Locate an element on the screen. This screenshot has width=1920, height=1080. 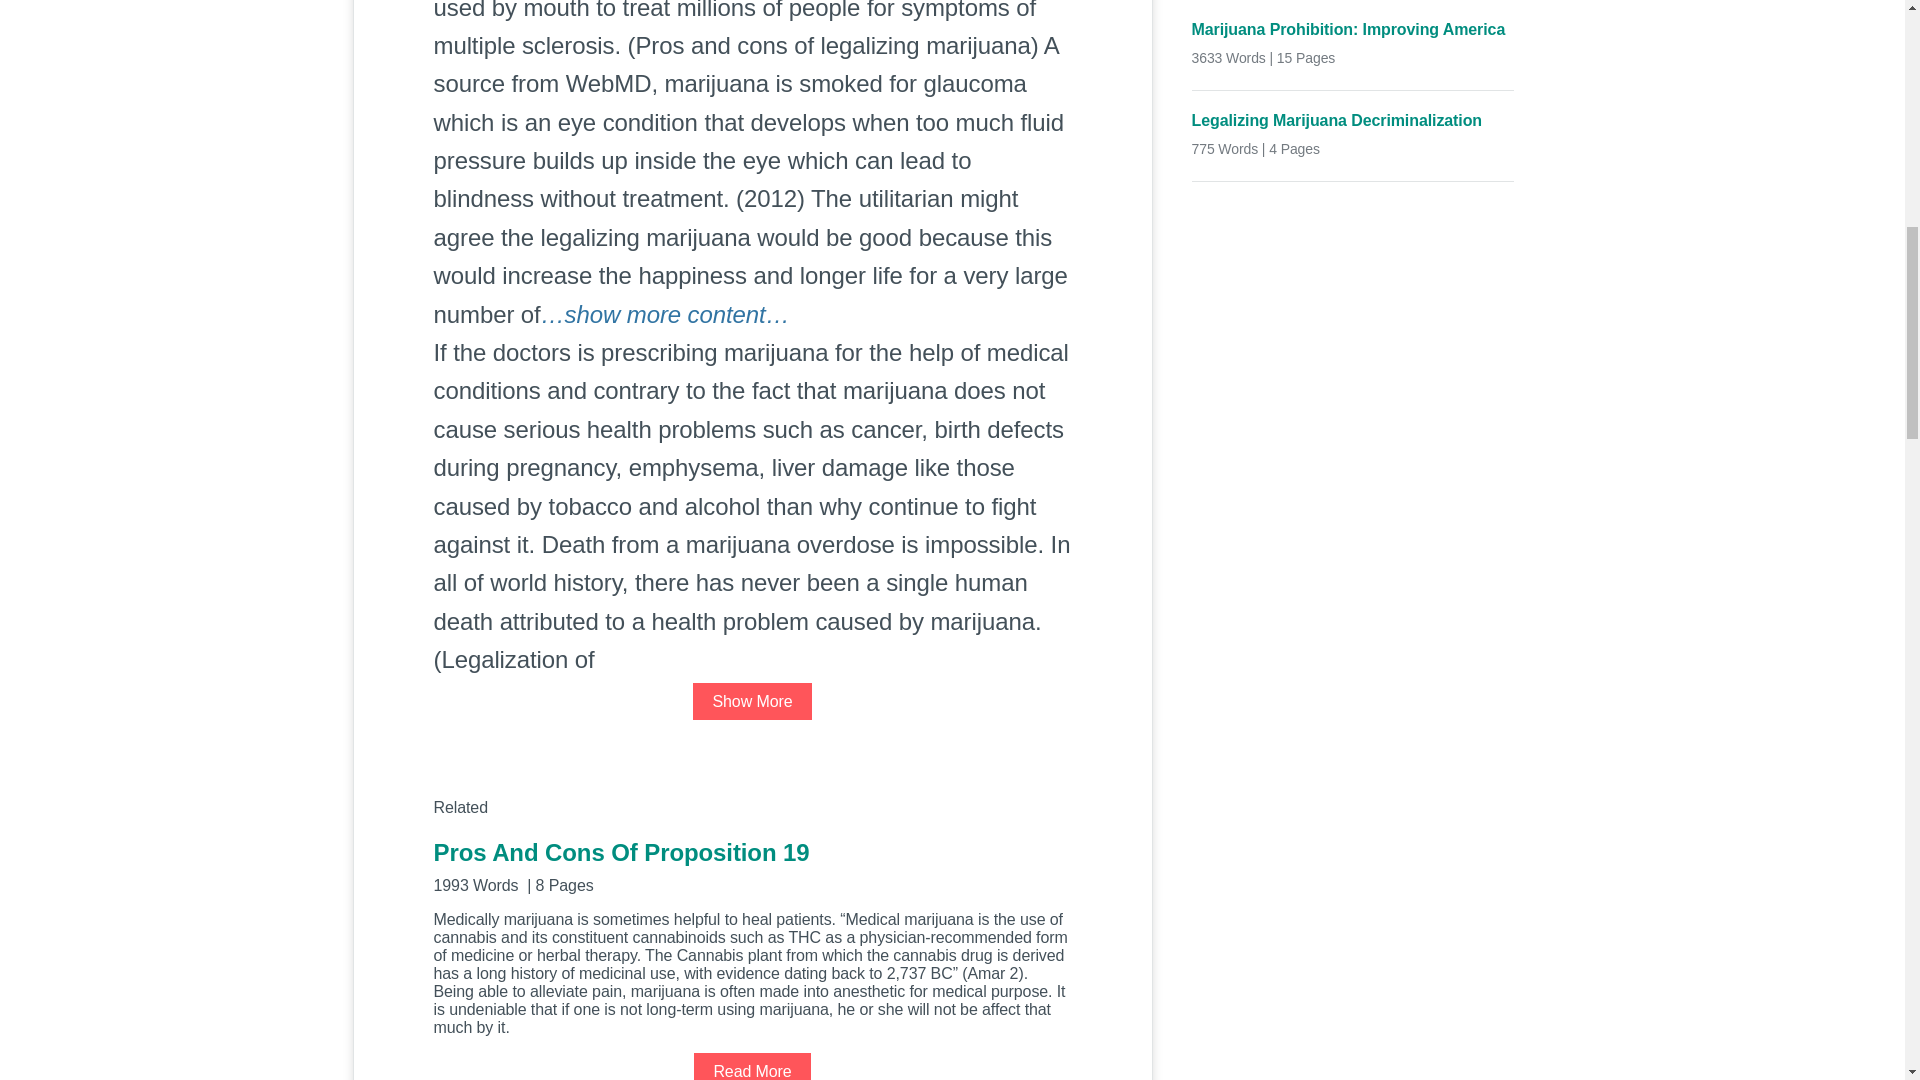
Show More is located at coordinates (752, 701).